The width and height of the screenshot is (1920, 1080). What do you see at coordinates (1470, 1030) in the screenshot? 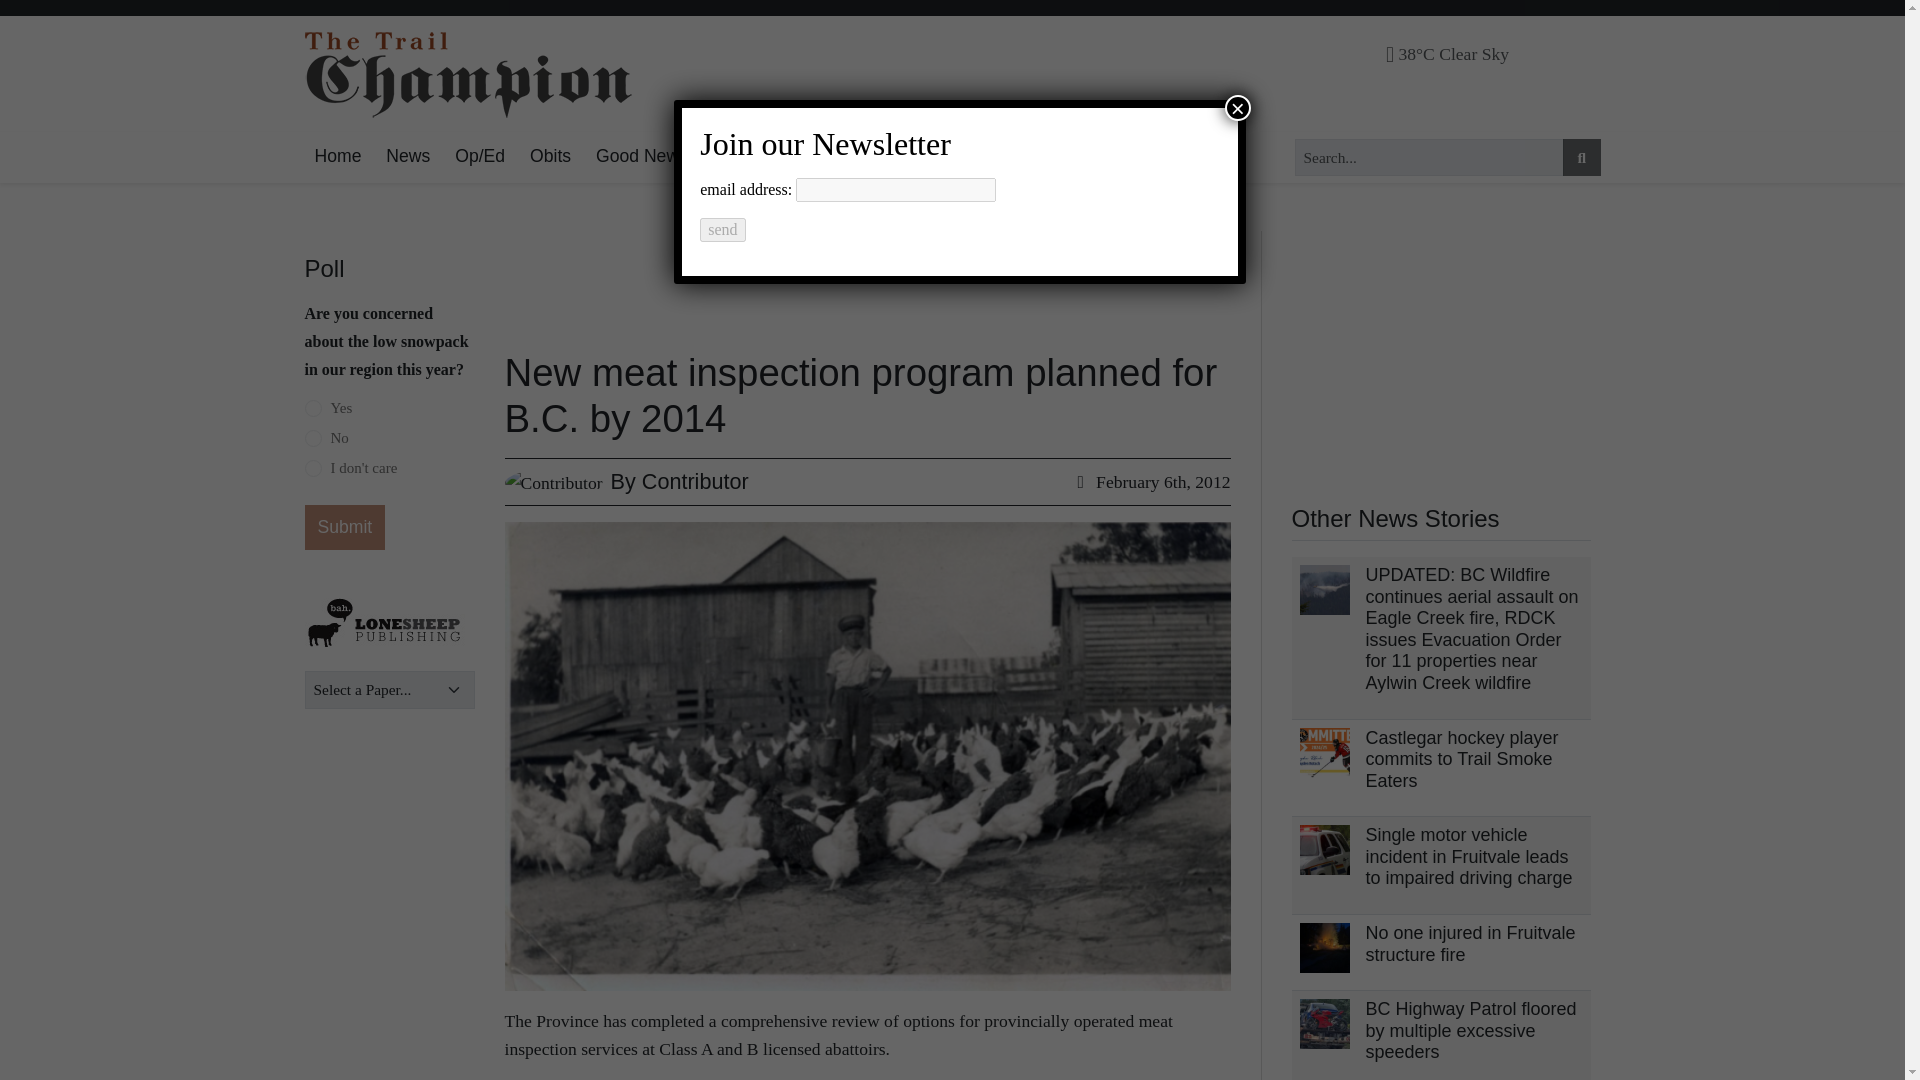
I see `BC Highway Patrol floored by multiple excessive speeders` at bounding box center [1470, 1030].